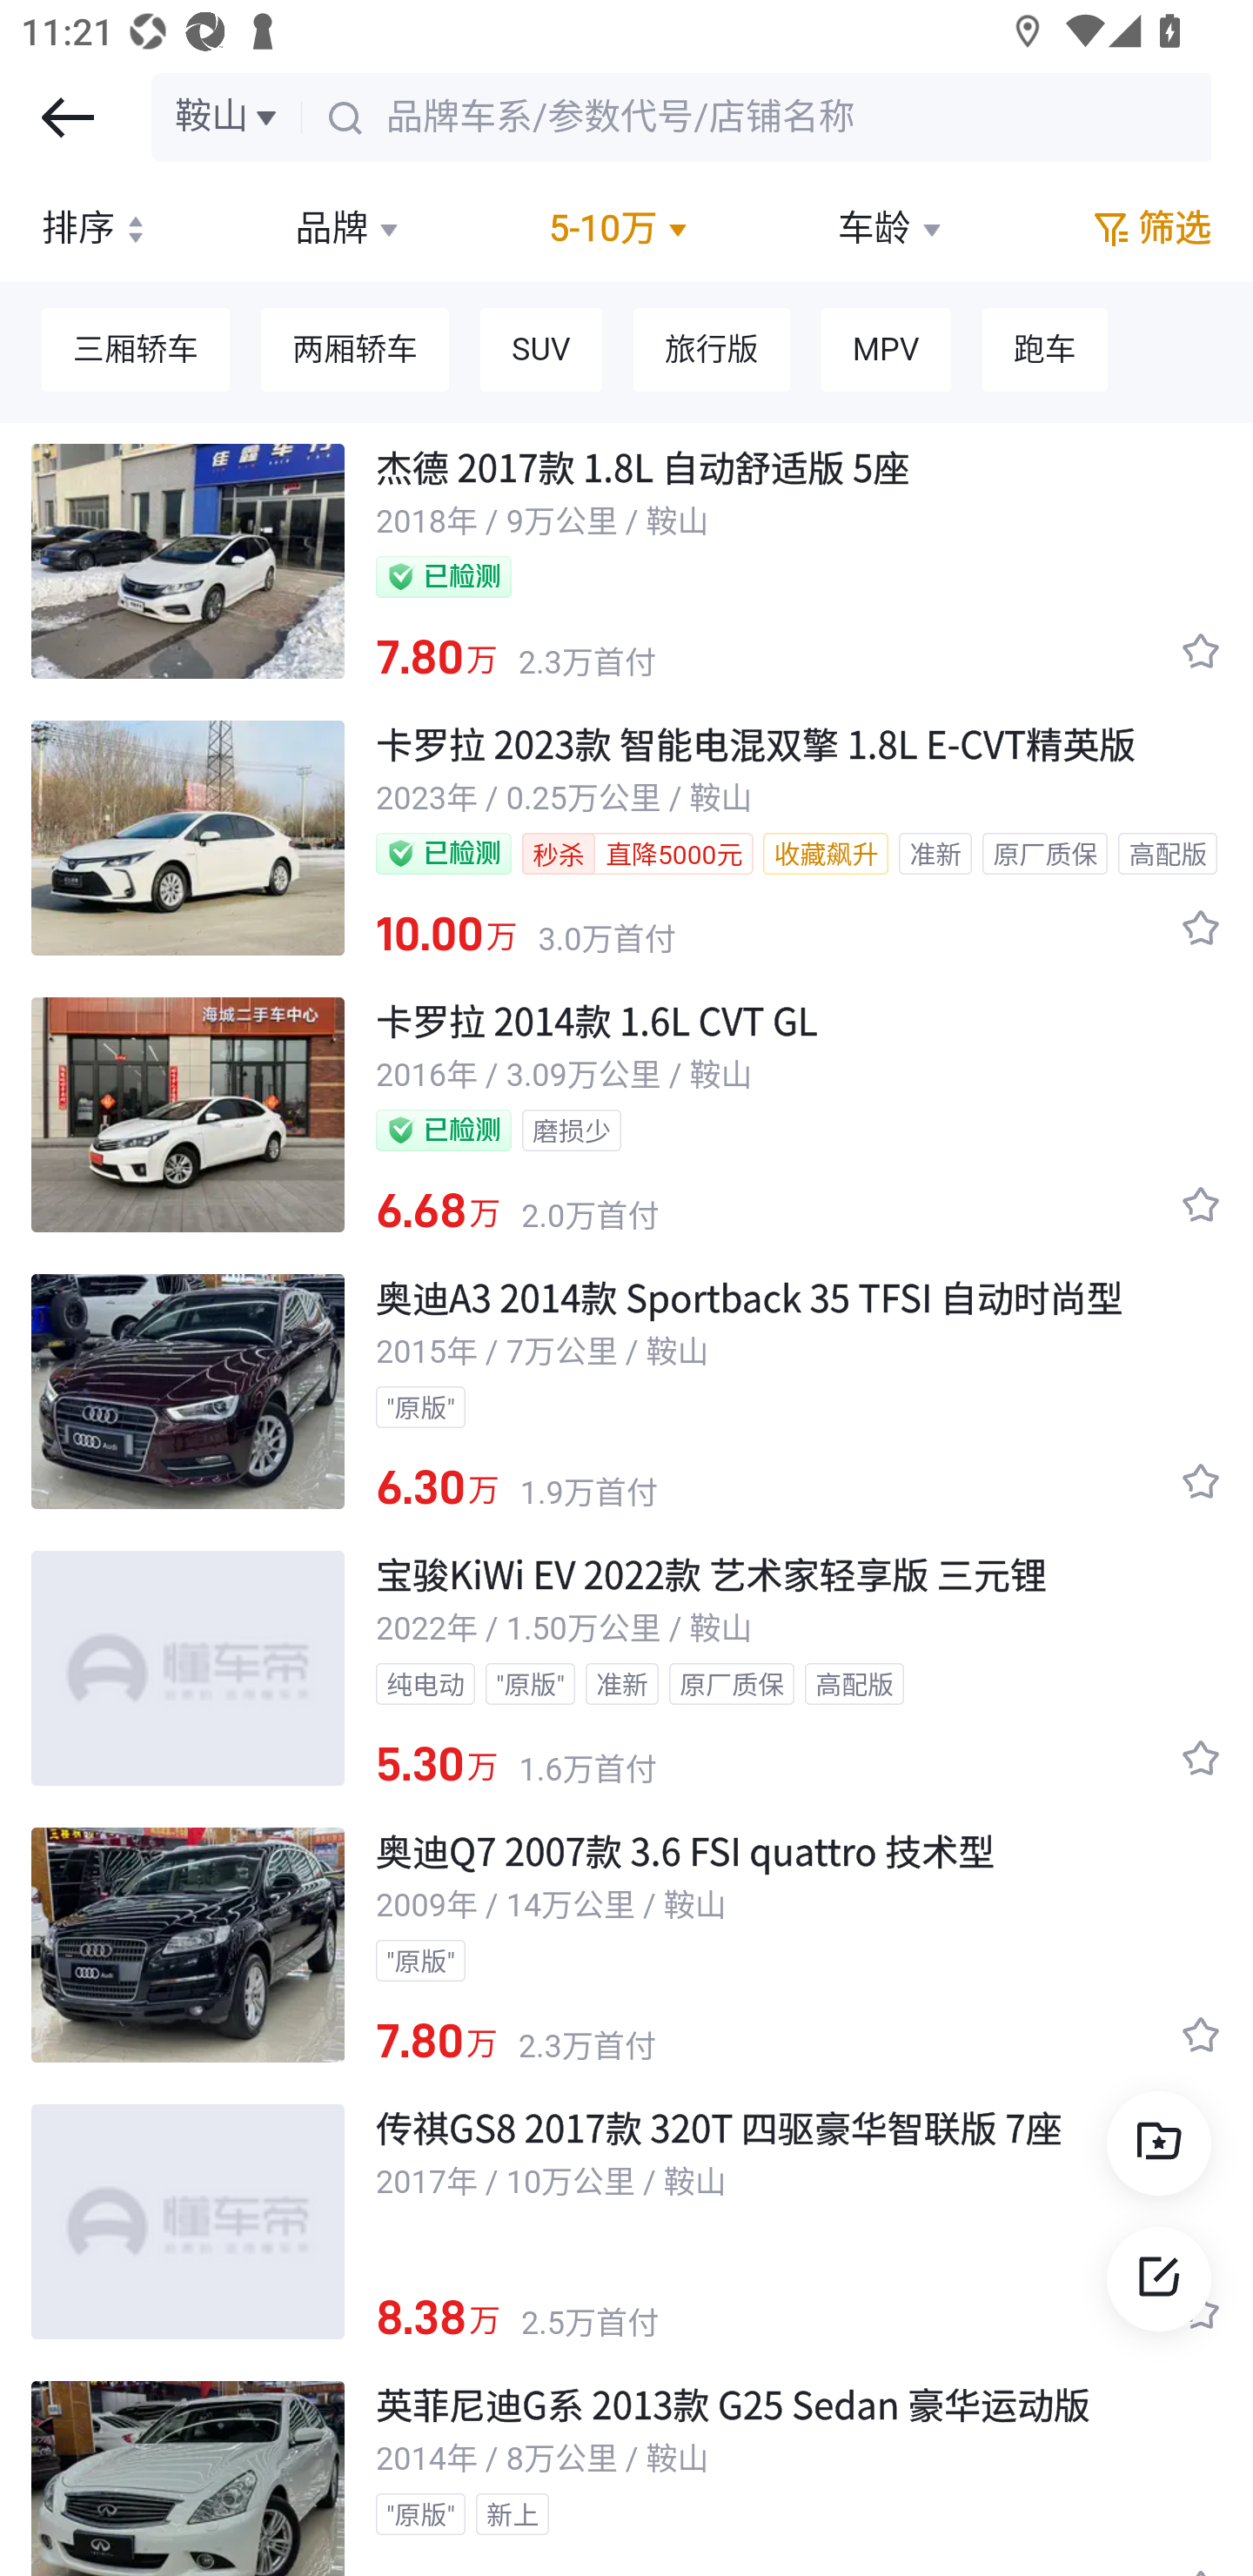 Image resolution: width=1253 pixels, height=2576 pixels. Describe the element at coordinates (228, 117) in the screenshot. I see `鞍山` at that location.